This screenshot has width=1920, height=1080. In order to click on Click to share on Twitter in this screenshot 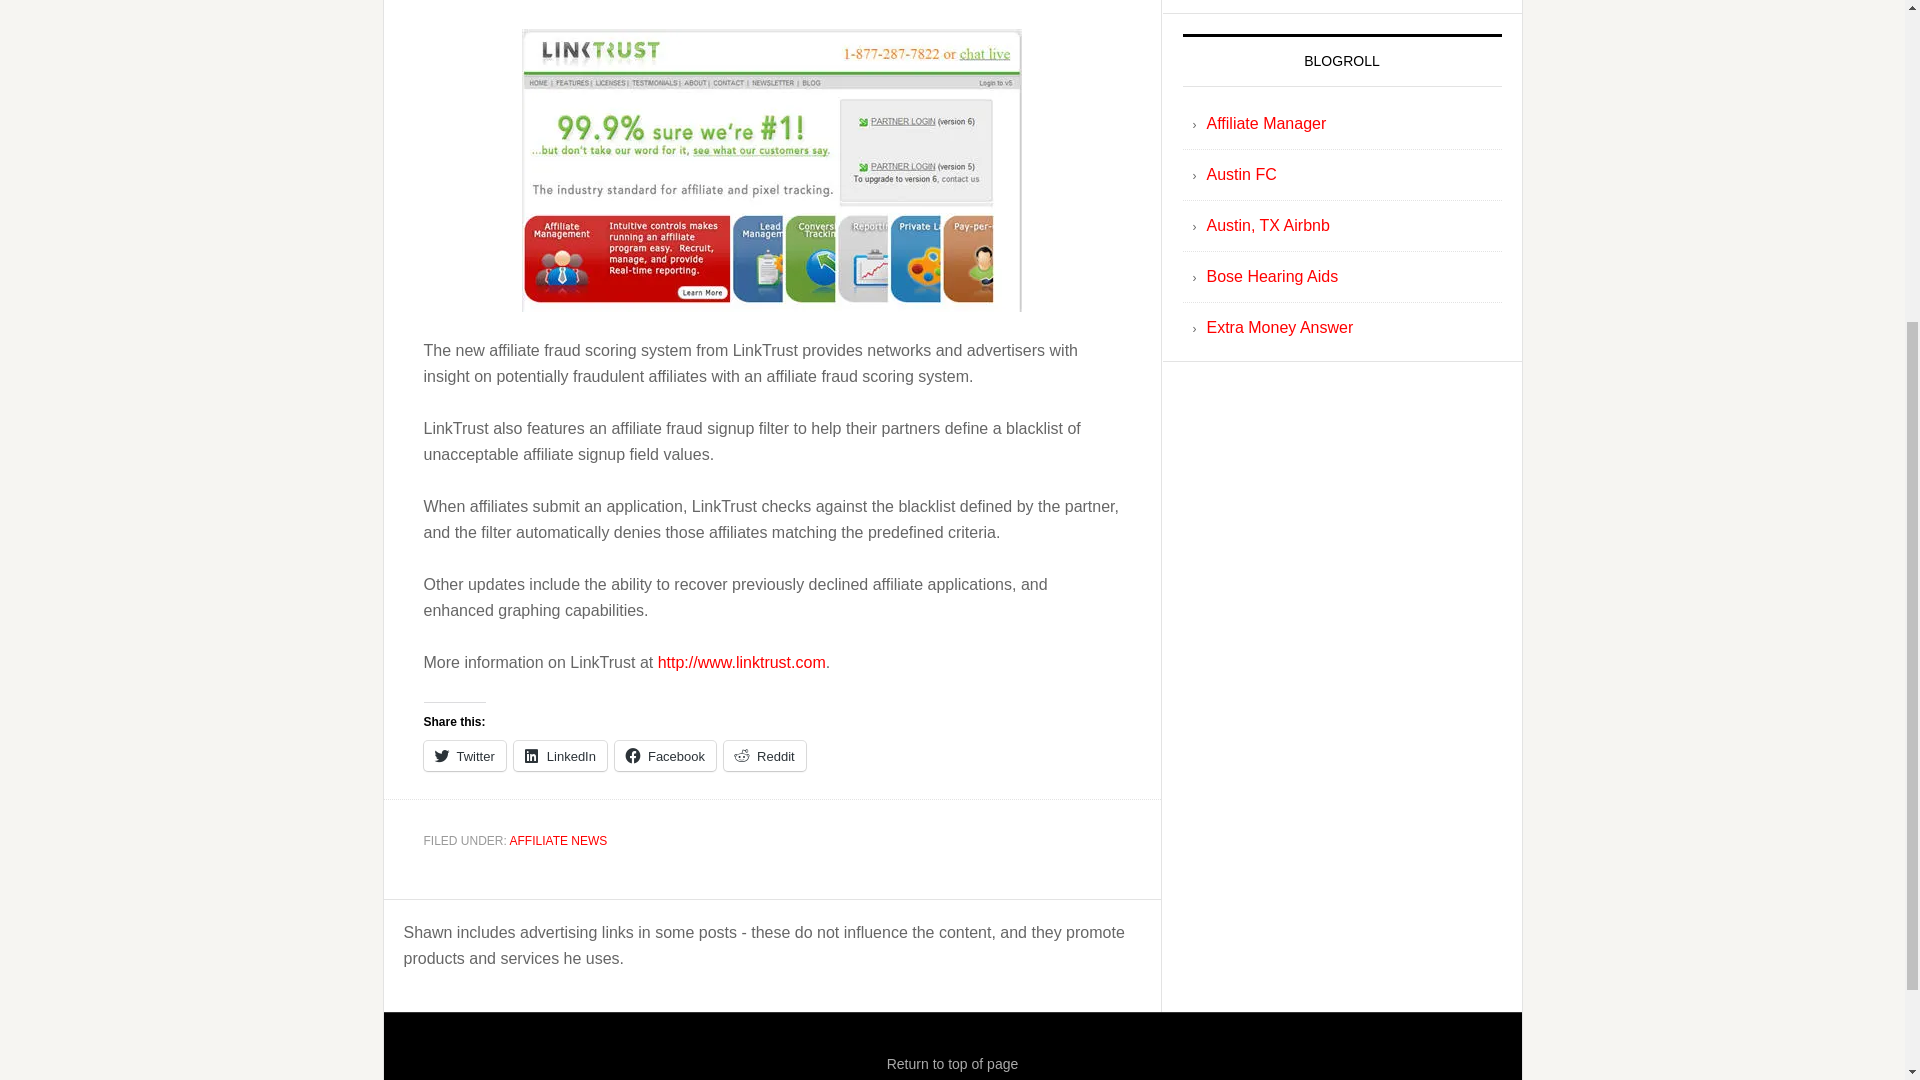, I will do `click(465, 756)`.